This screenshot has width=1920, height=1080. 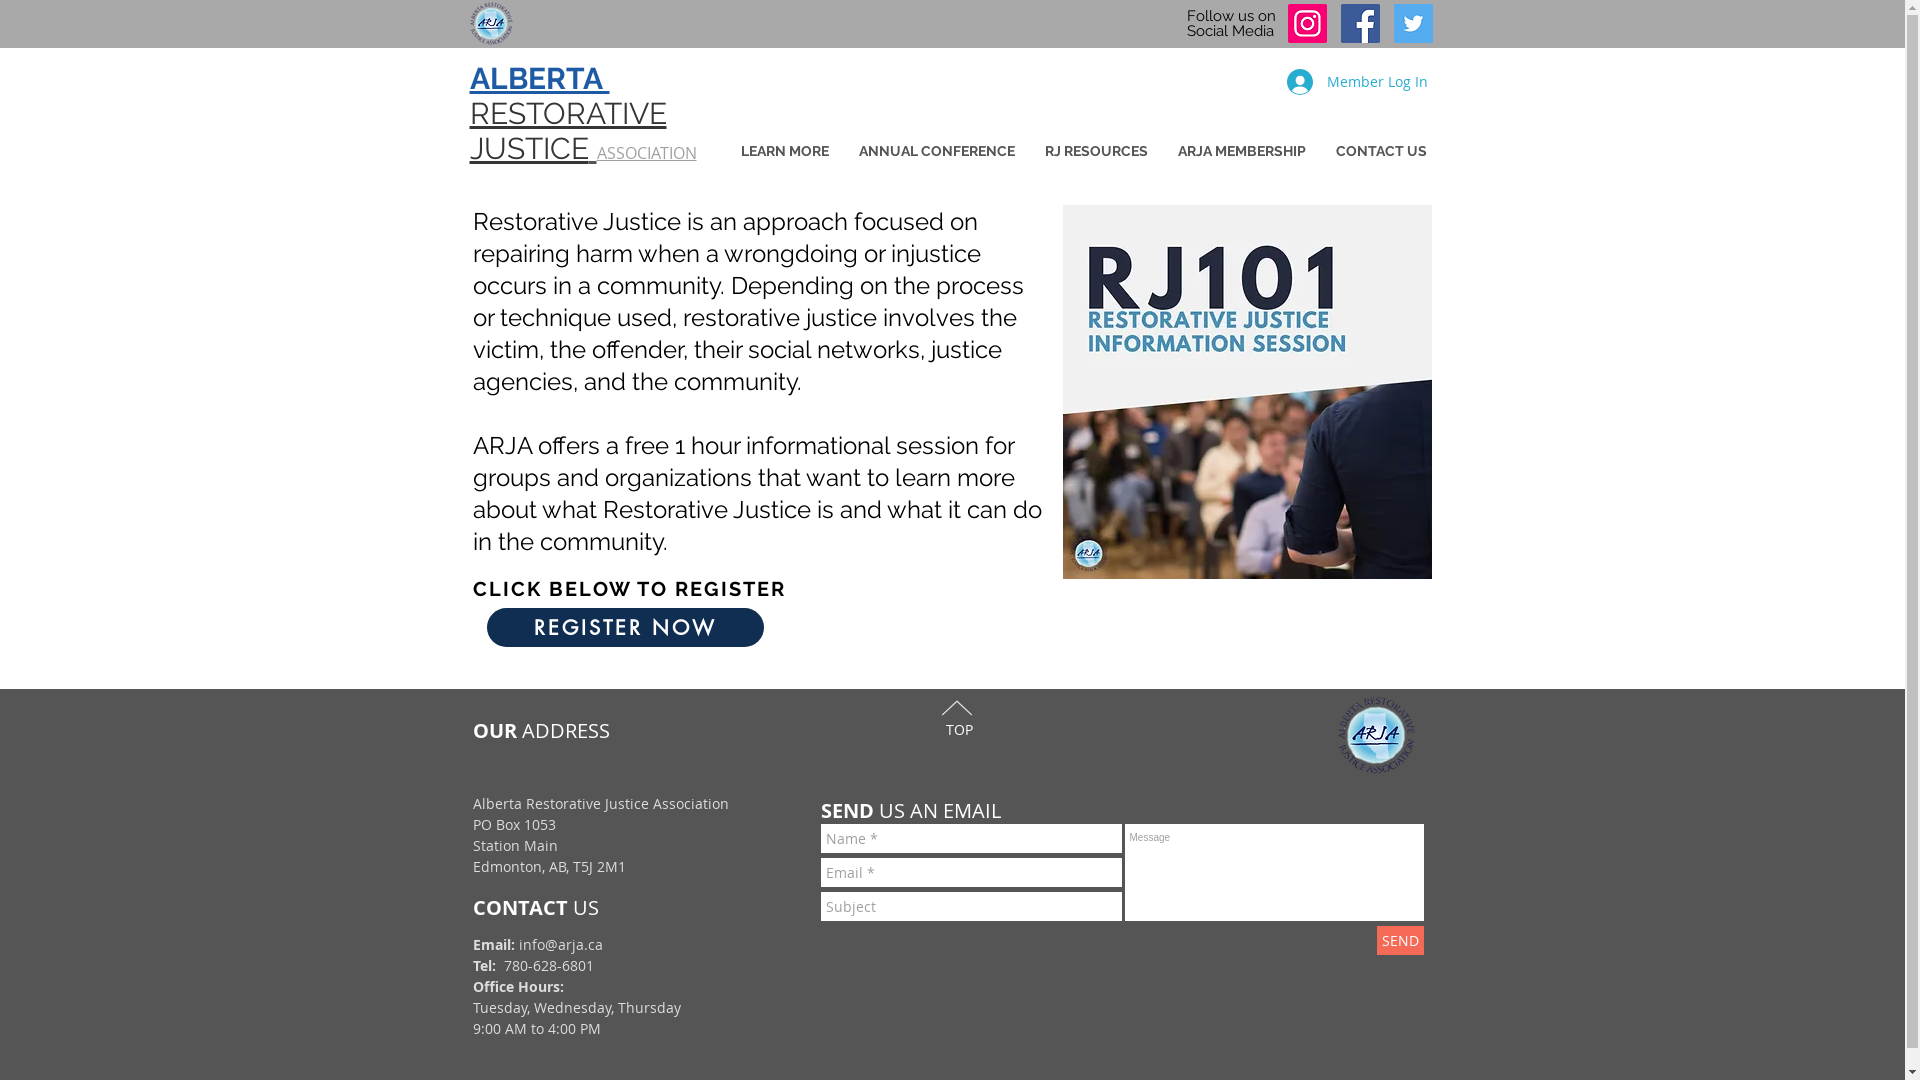 What do you see at coordinates (1380, 152) in the screenshot?
I see `CONTACT US` at bounding box center [1380, 152].